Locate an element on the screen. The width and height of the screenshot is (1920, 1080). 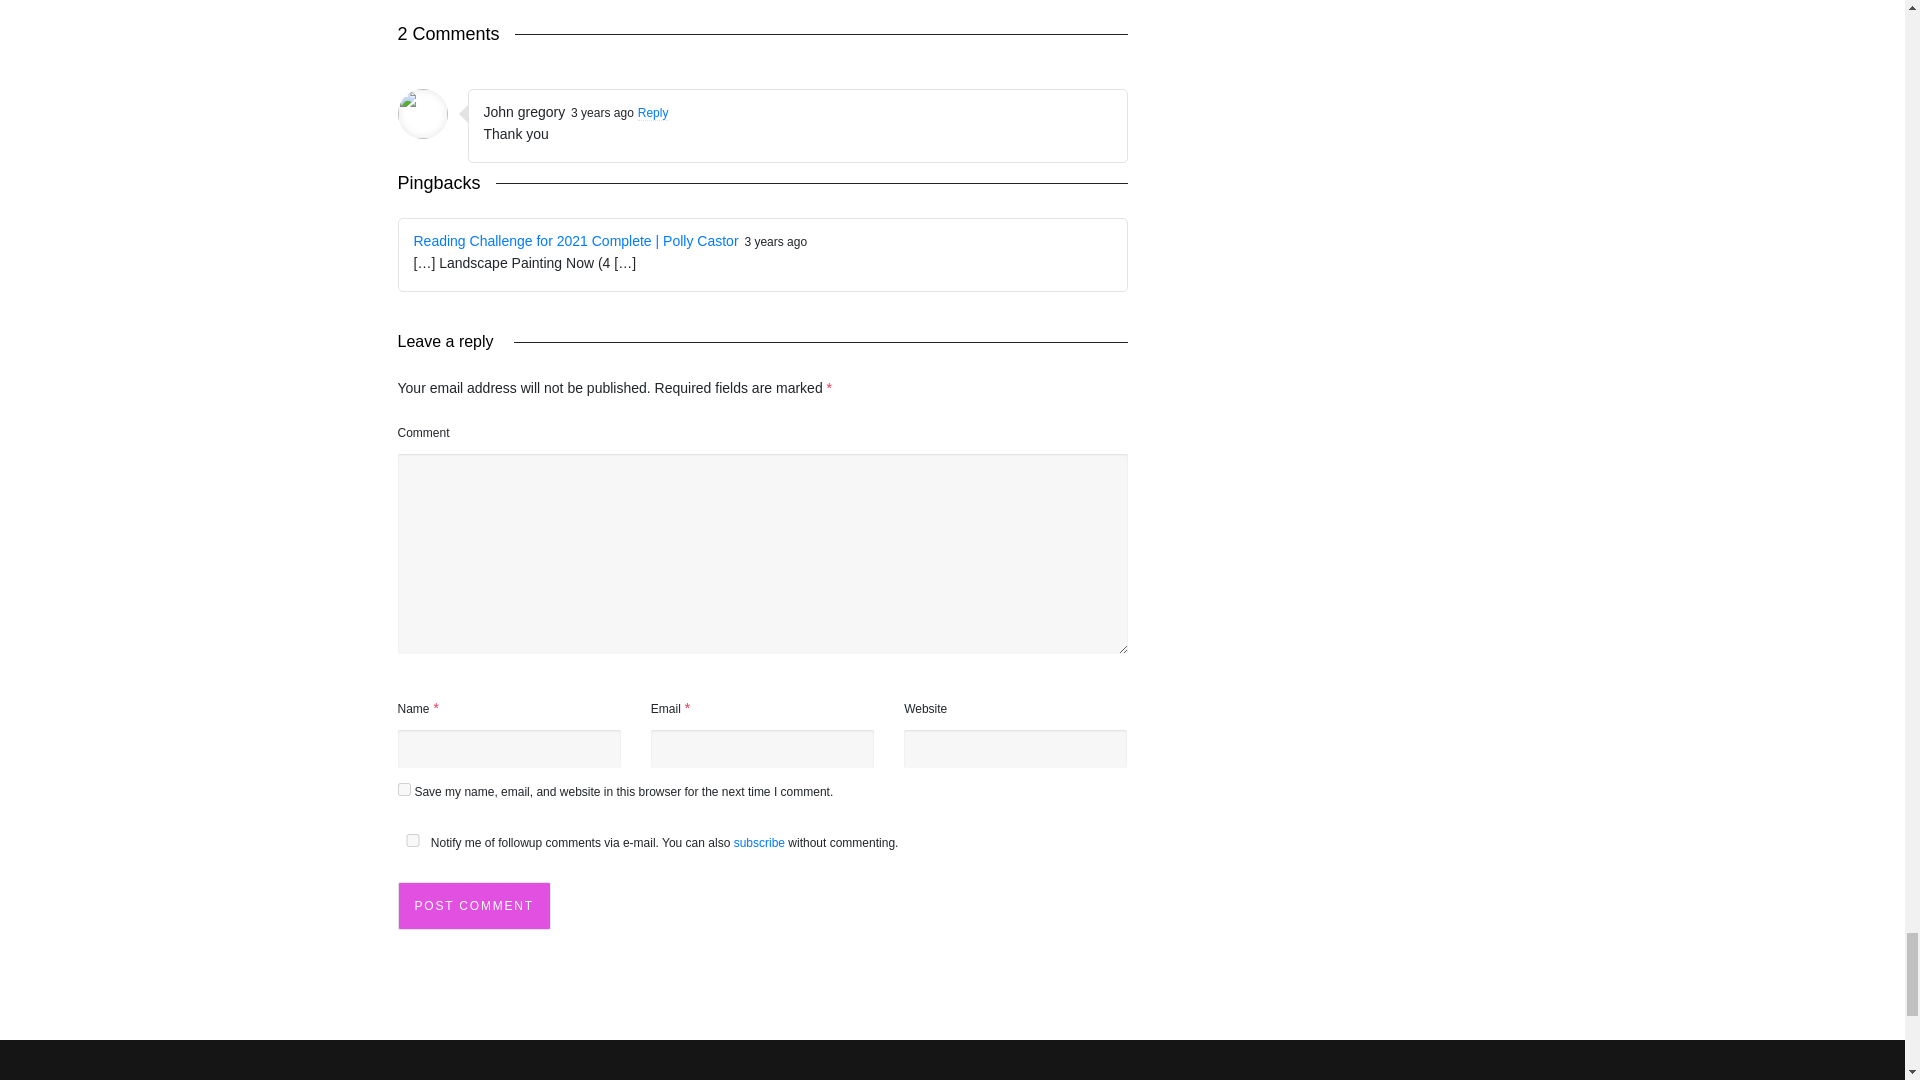
Post comment is located at coordinates (474, 906).